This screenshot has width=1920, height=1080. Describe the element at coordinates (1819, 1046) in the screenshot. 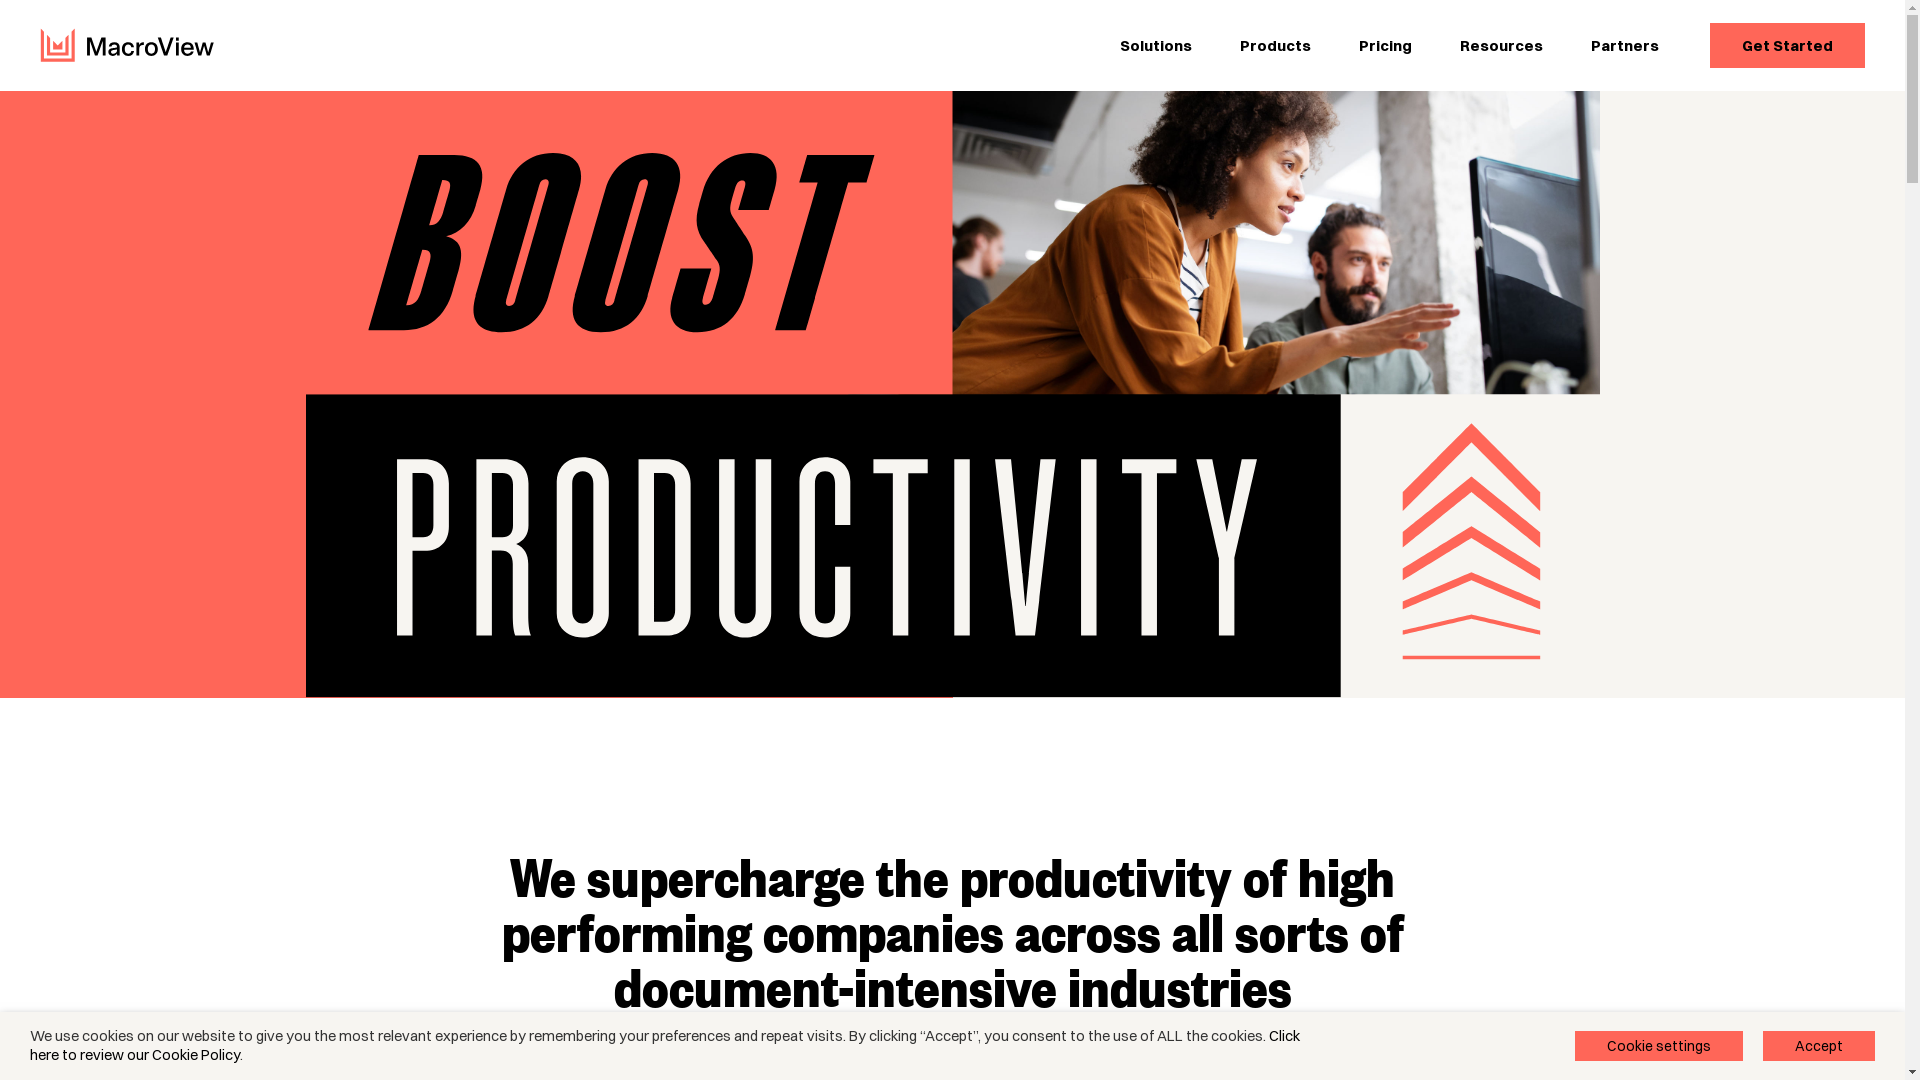

I see `Accept` at that location.